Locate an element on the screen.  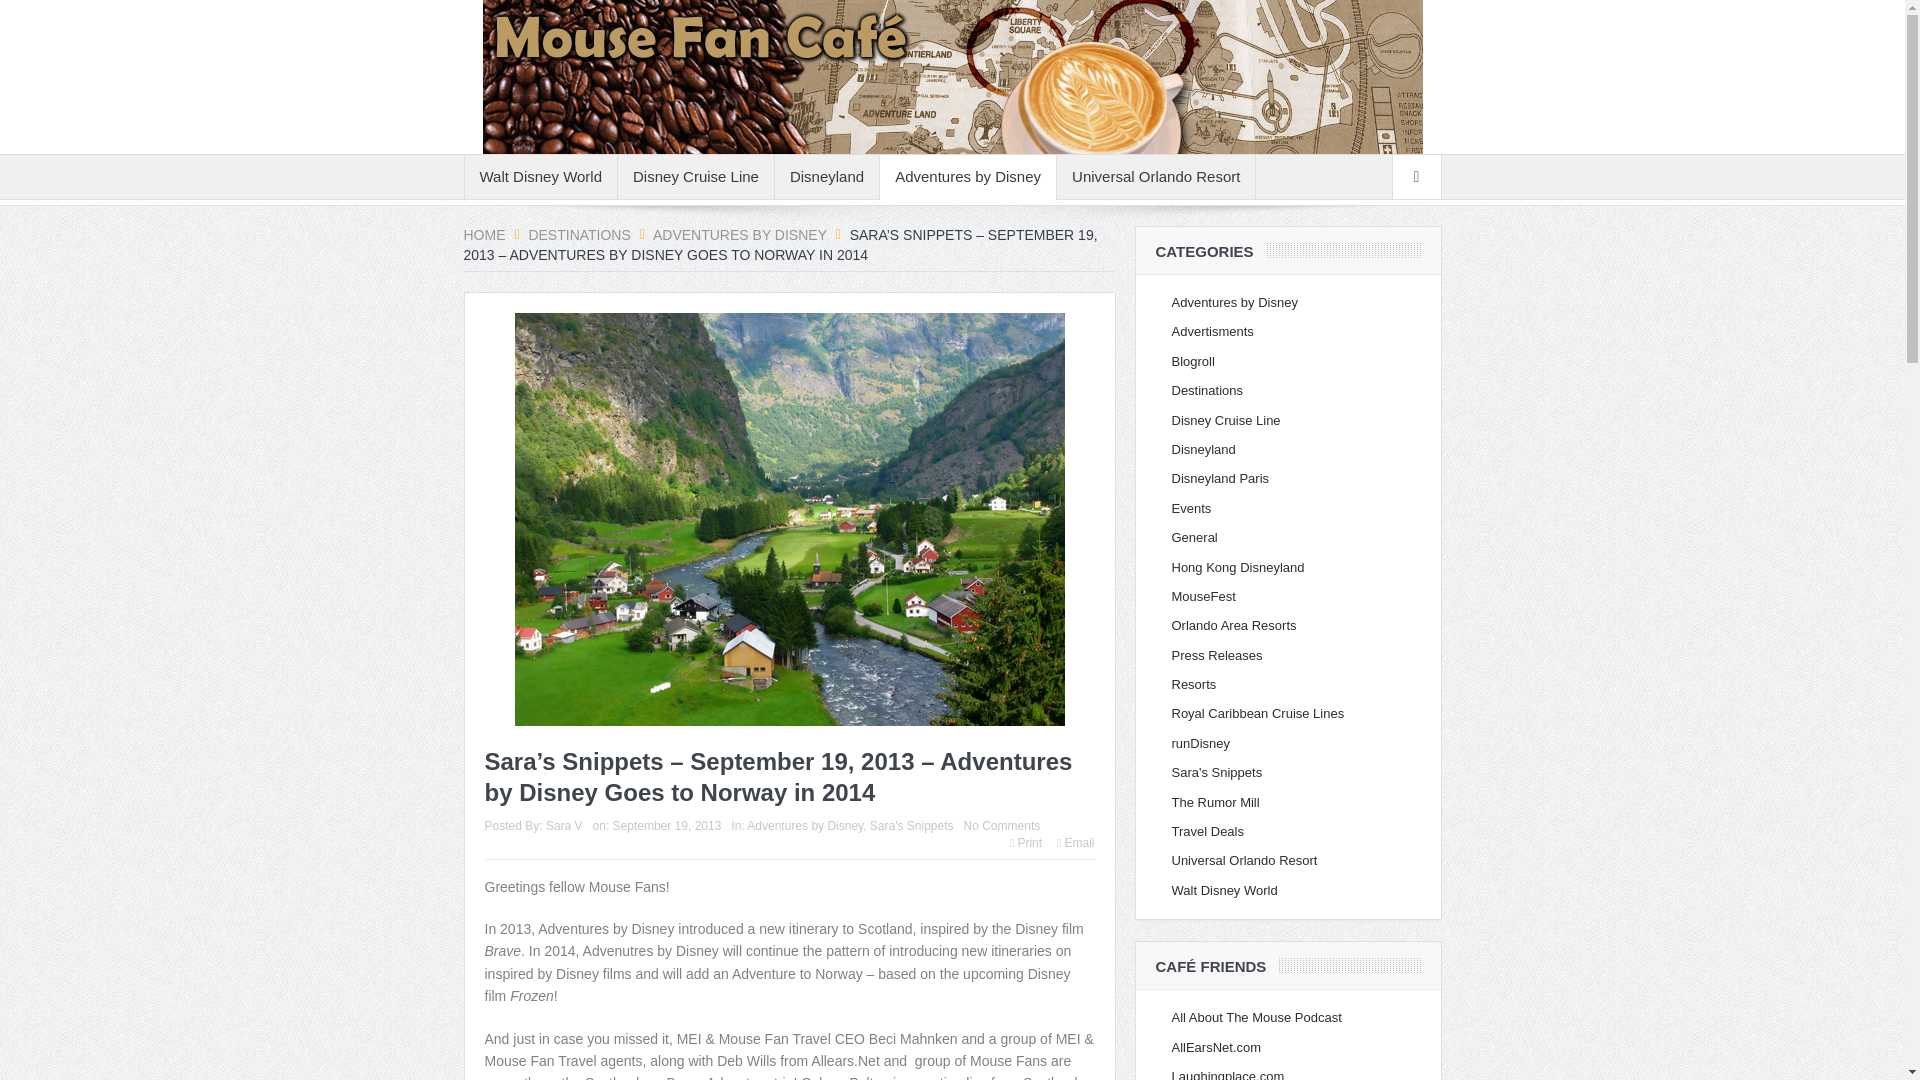
Sara V is located at coordinates (564, 825).